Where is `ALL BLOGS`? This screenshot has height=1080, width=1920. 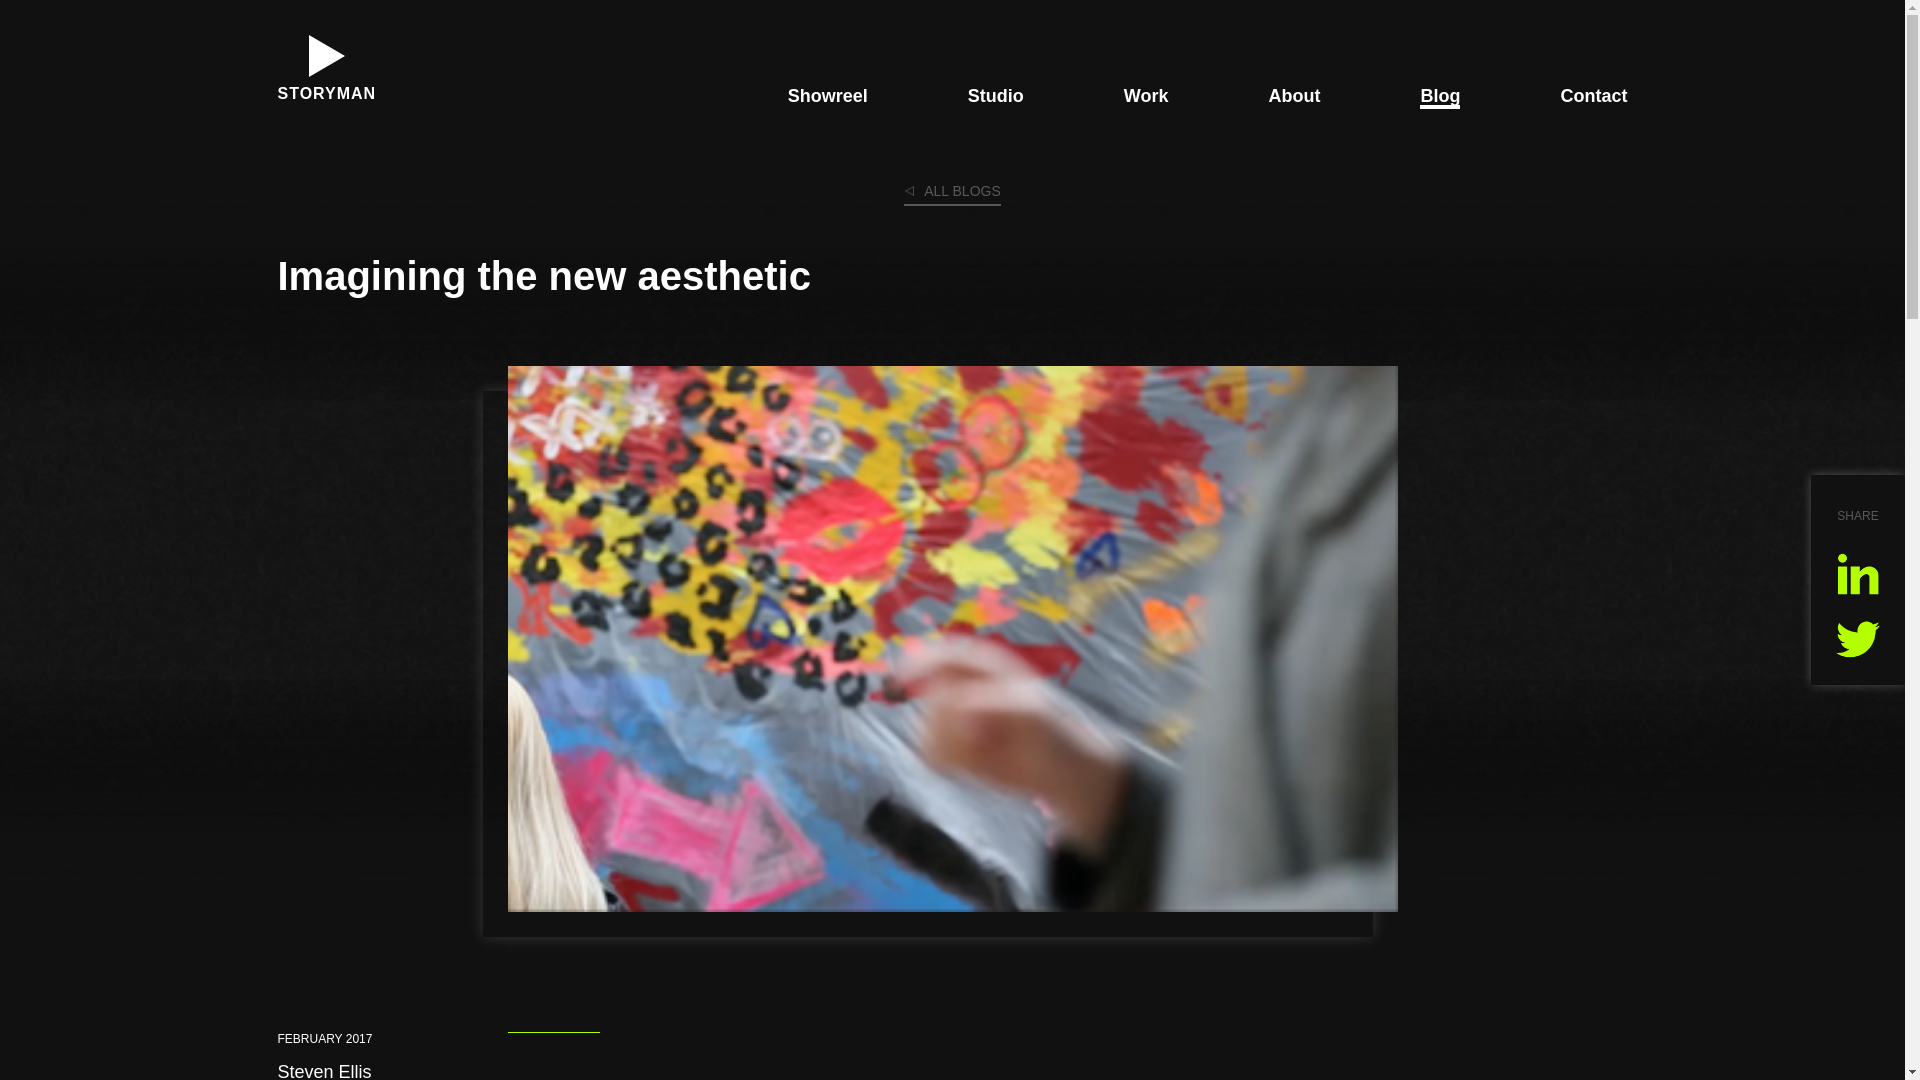 ALL BLOGS is located at coordinates (952, 194).